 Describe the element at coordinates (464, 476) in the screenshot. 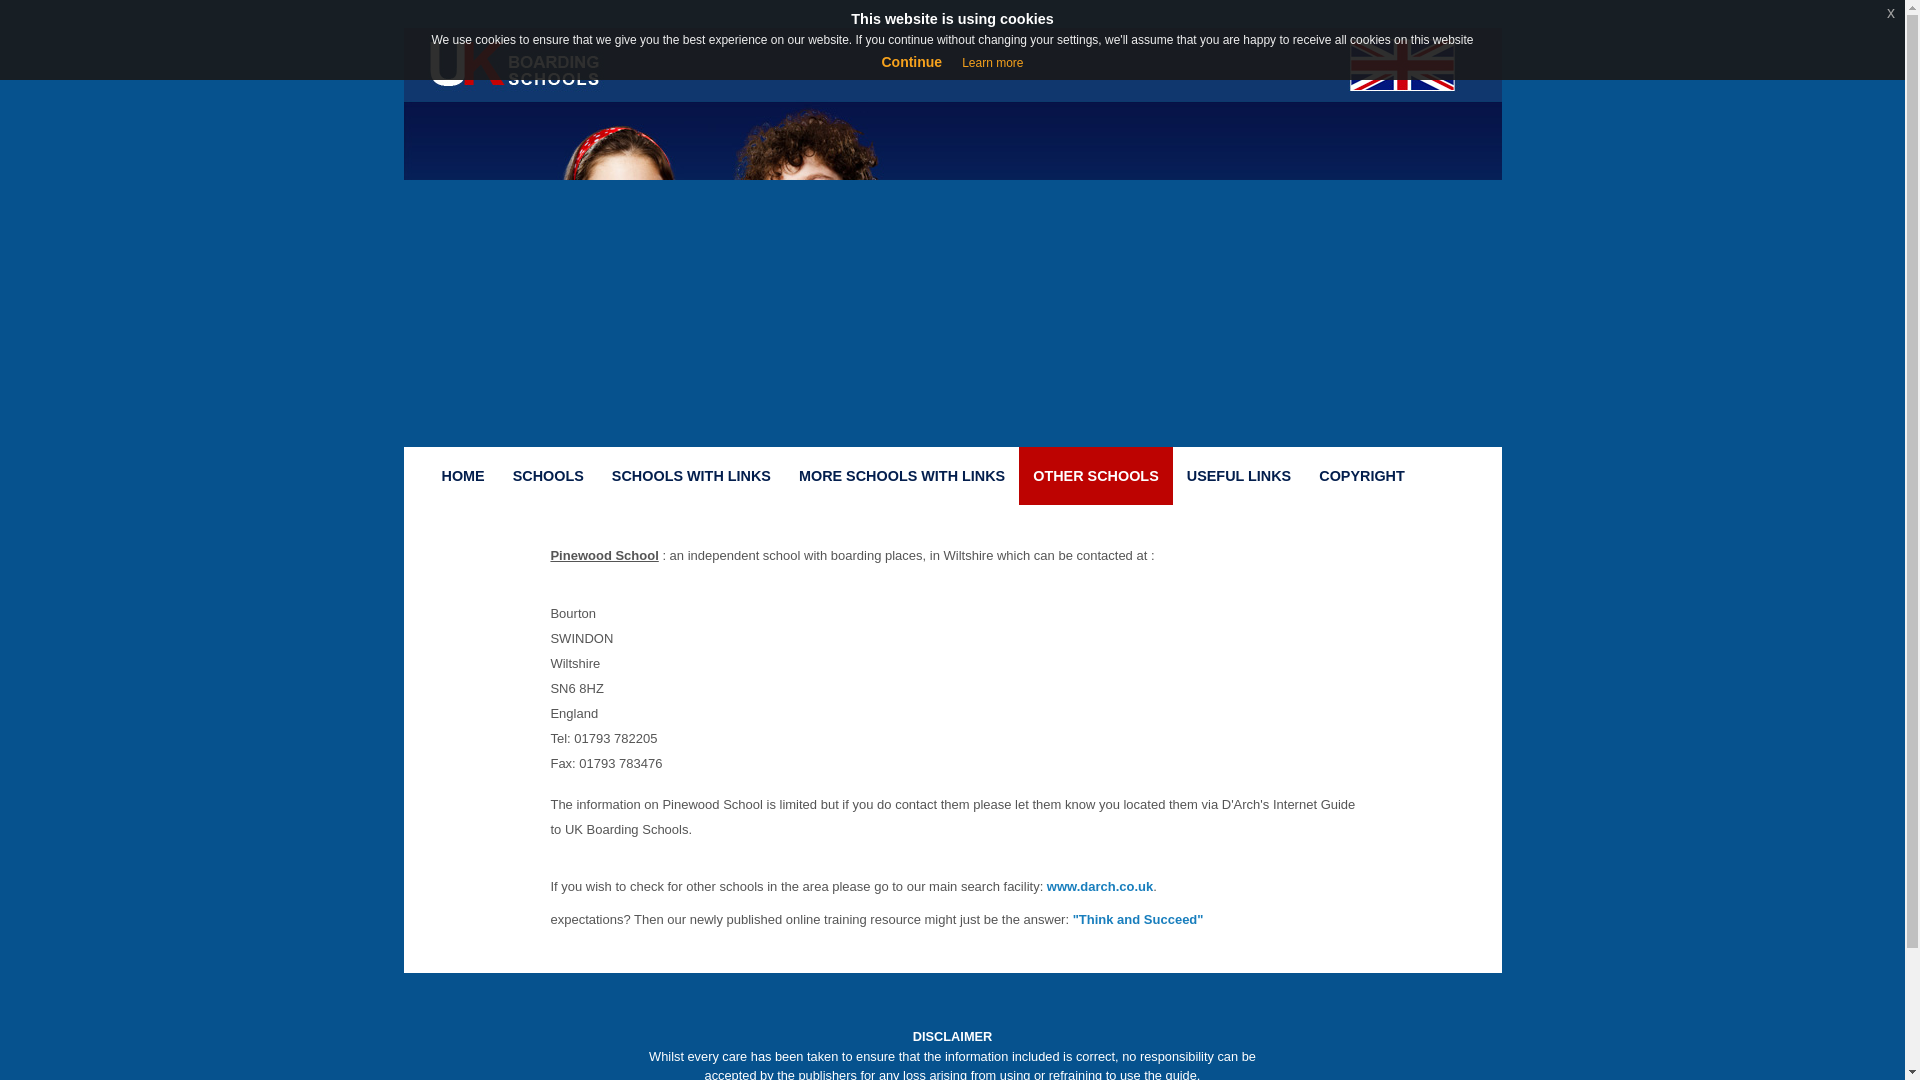

I see `HOME` at that location.